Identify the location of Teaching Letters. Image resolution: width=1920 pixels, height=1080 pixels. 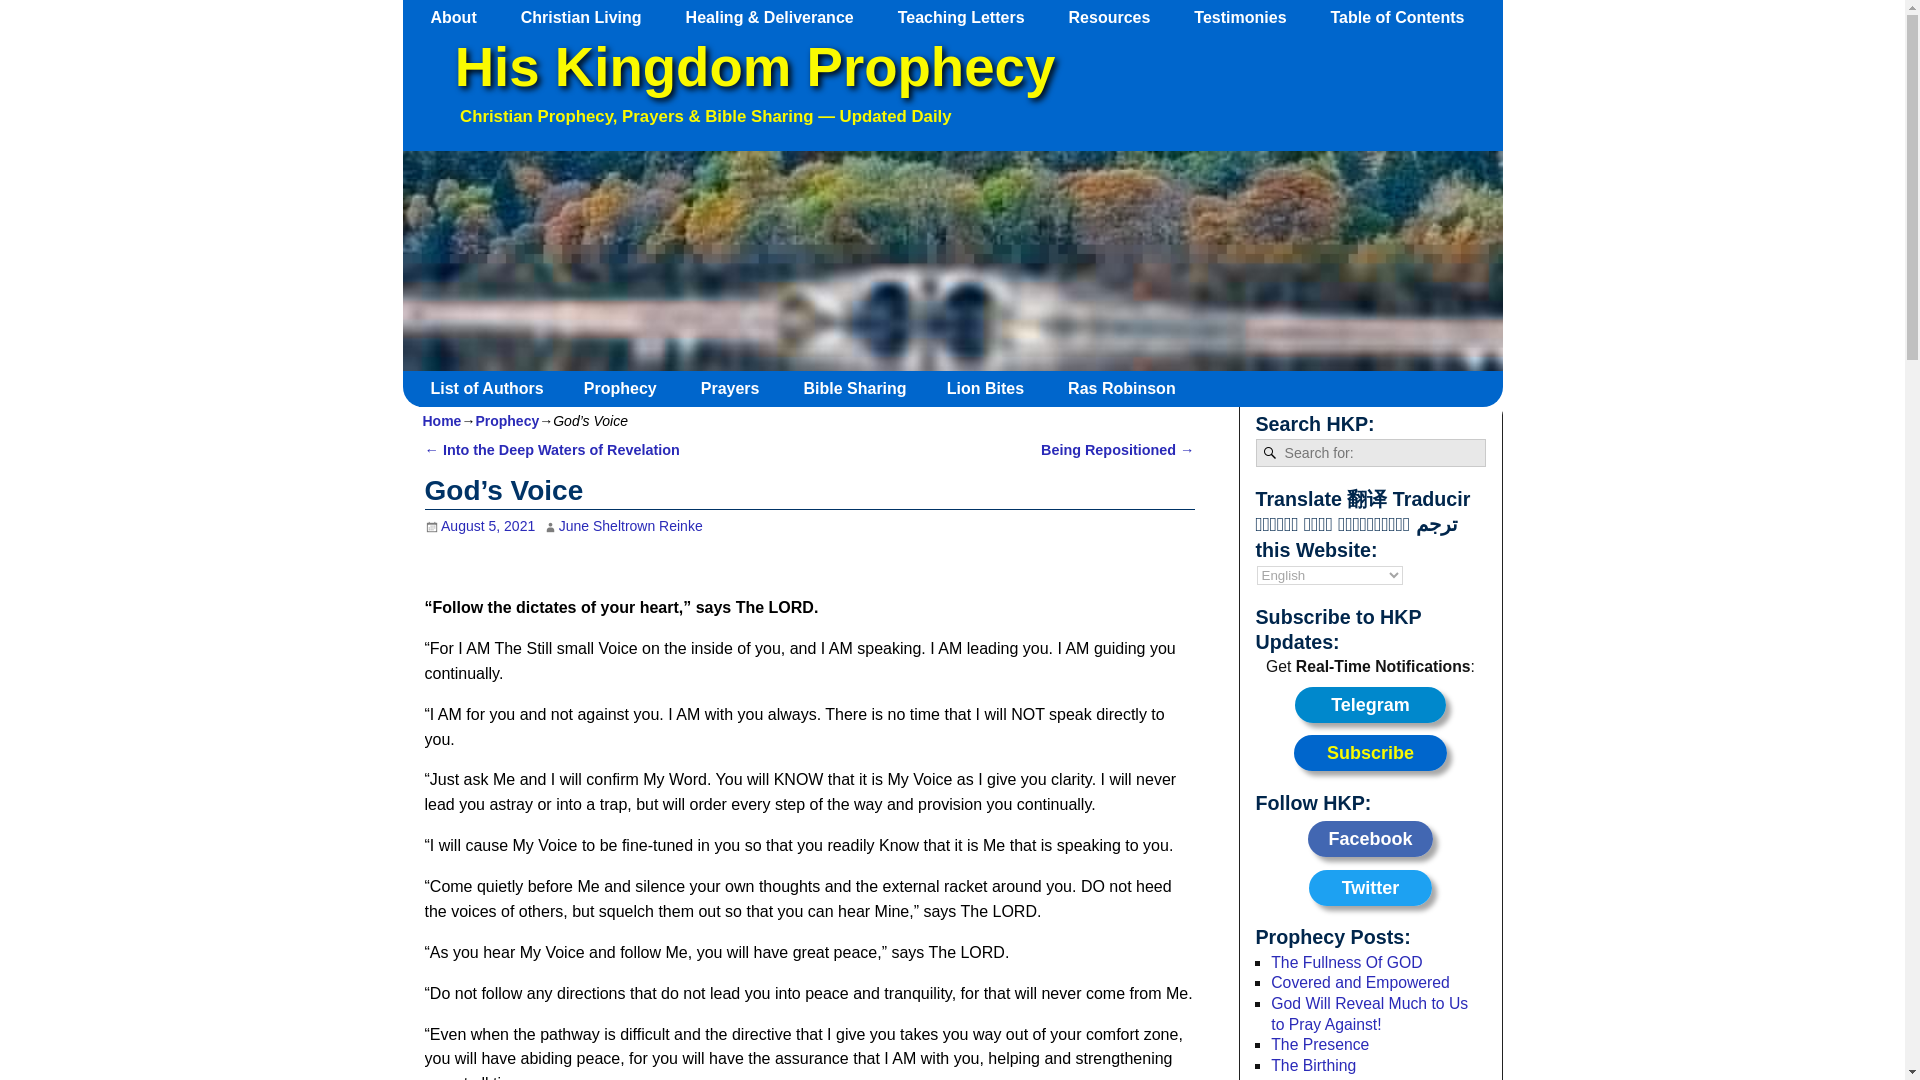
(971, 17).